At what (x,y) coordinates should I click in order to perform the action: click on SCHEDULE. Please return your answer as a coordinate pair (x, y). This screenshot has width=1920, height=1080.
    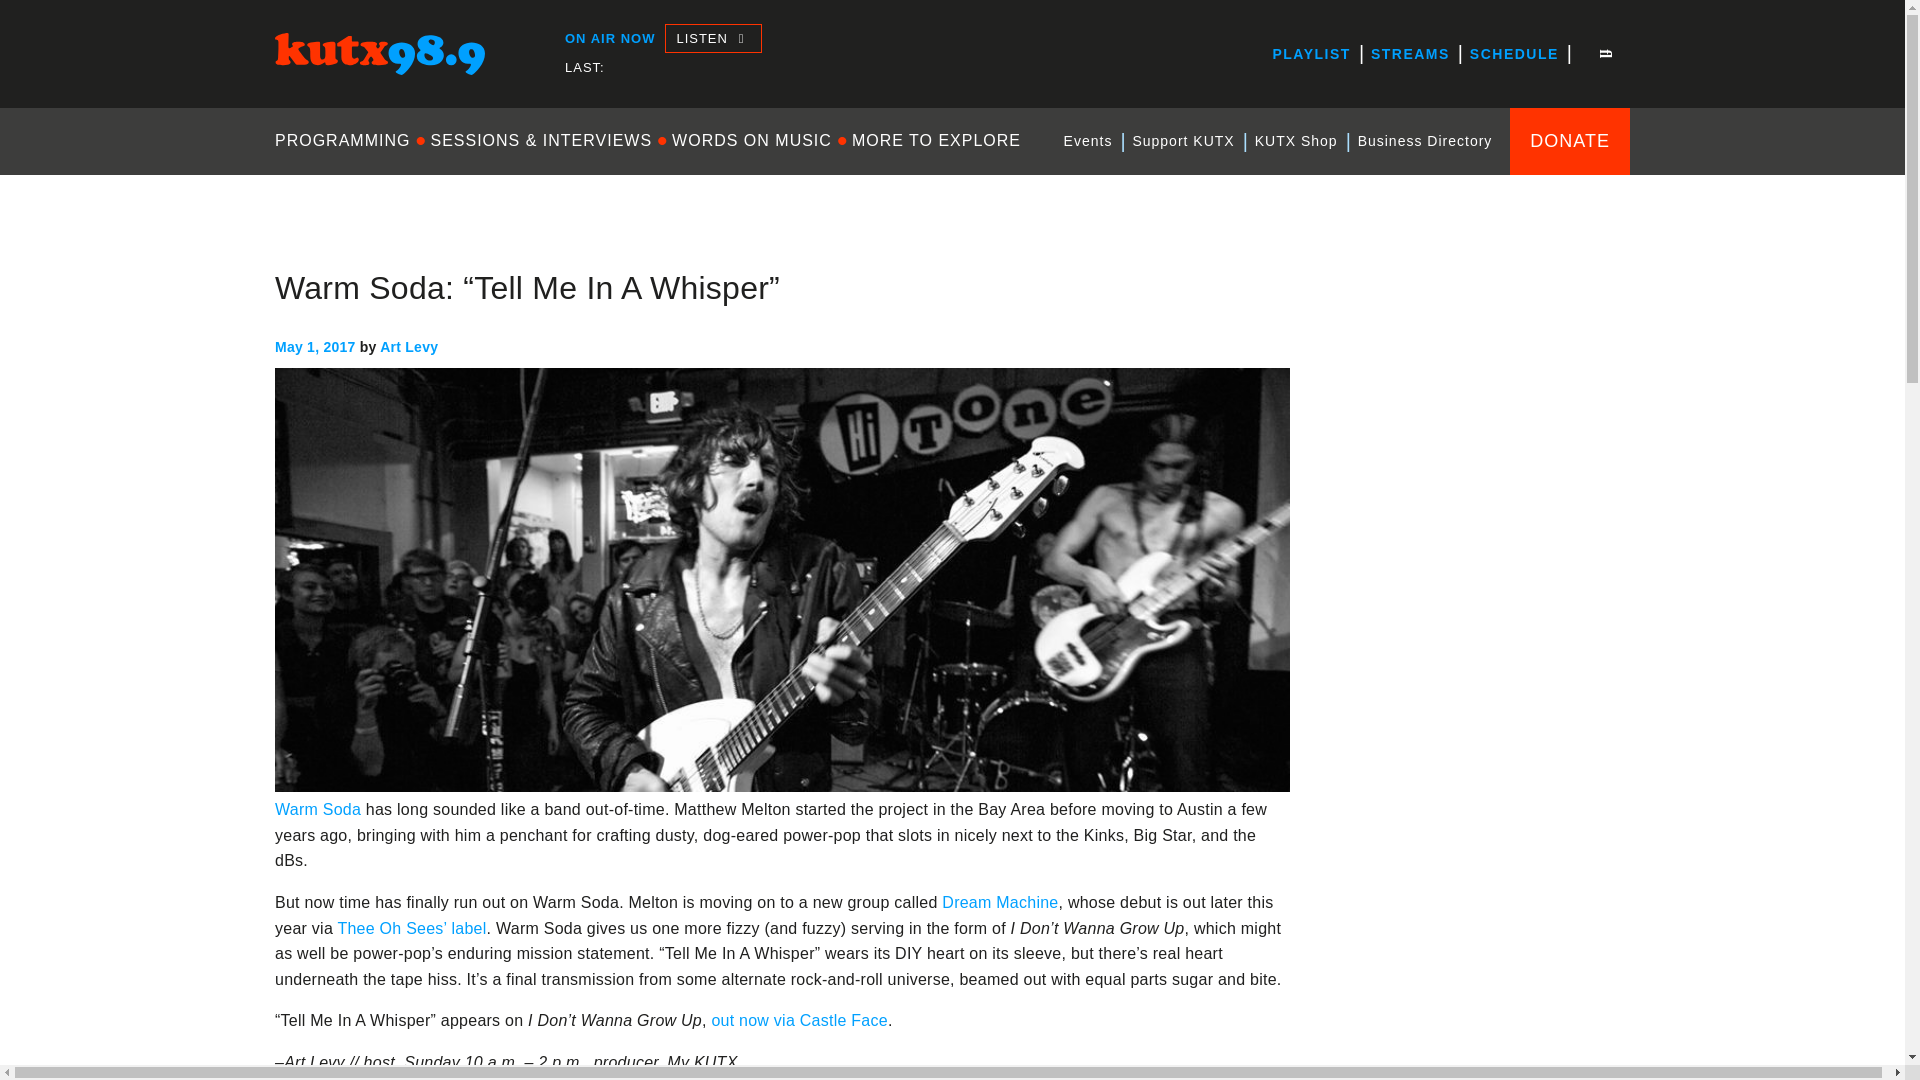
    Looking at the image, I should click on (1514, 54).